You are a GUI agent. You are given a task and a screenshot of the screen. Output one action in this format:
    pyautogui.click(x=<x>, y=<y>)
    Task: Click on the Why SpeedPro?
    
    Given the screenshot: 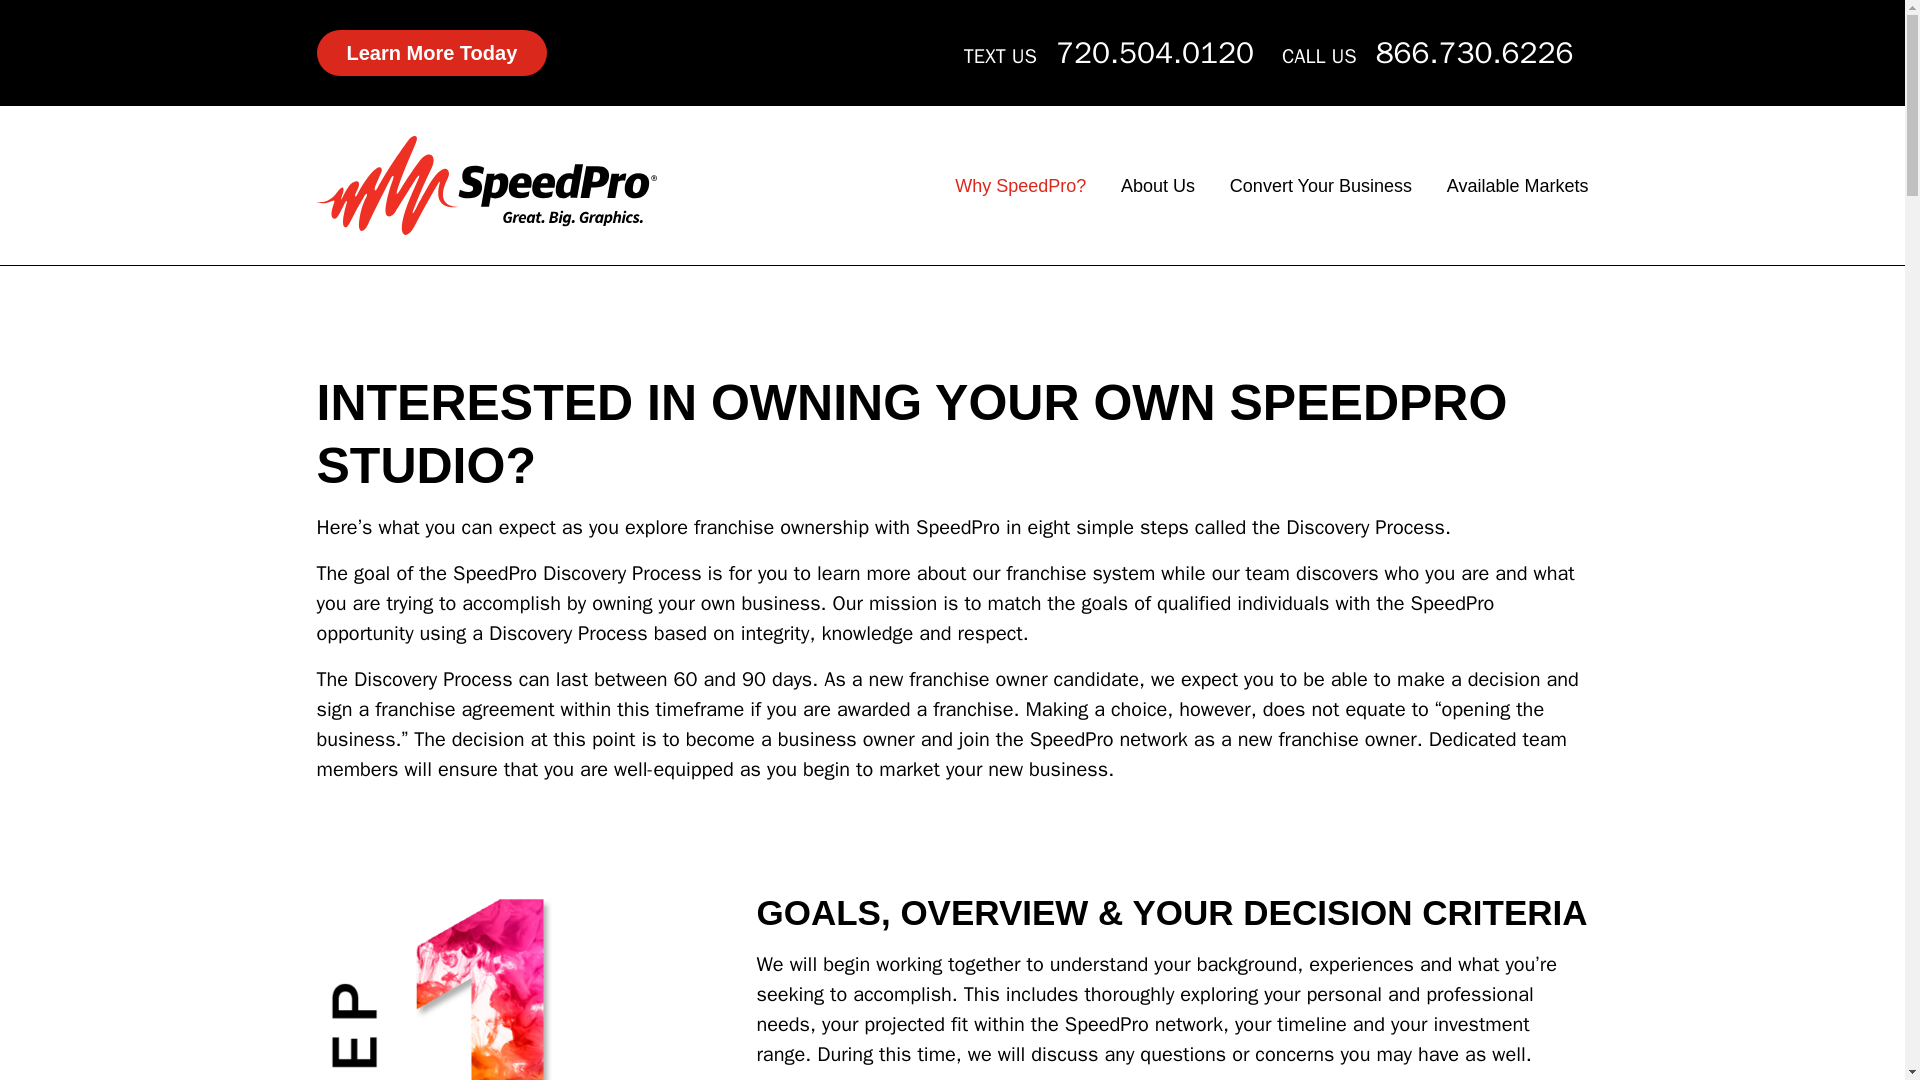 What is the action you would take?
    pyautogui.click(x=1020, y=186)
    